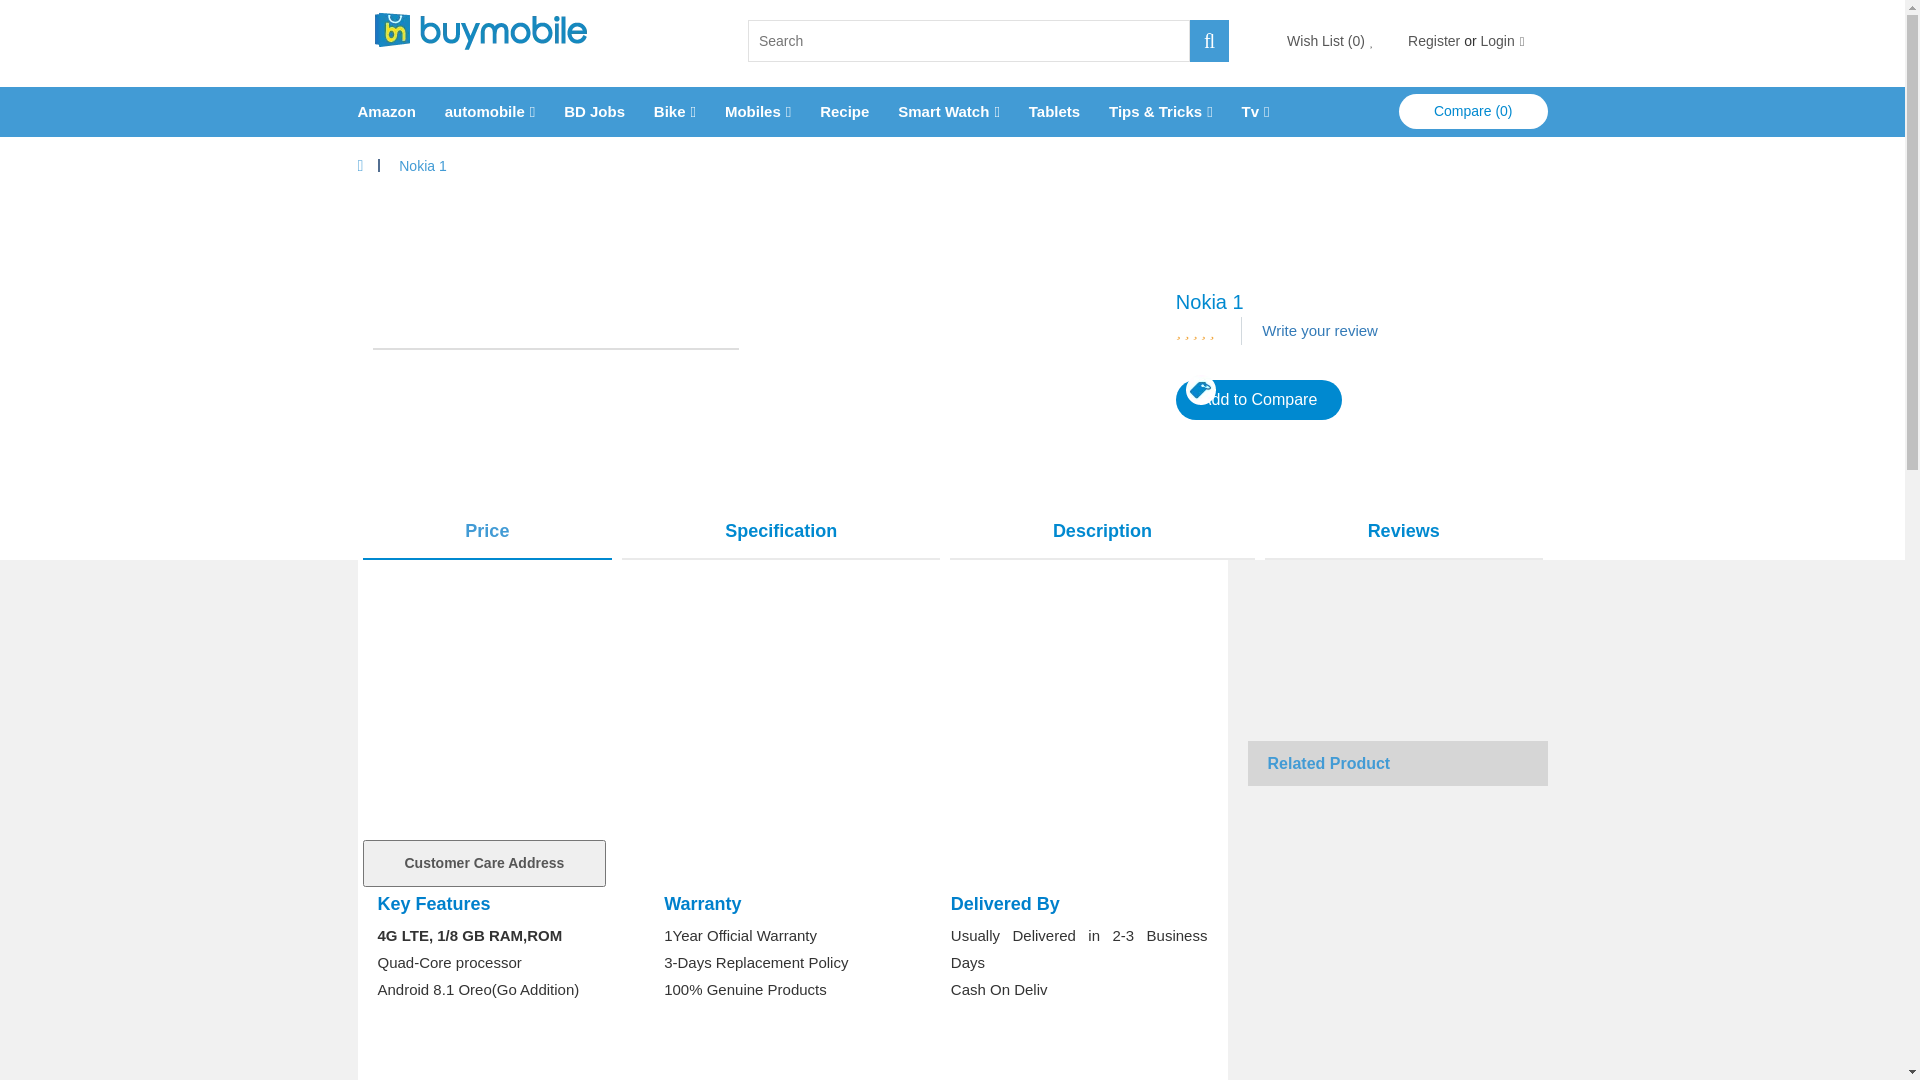  What do you see at coordinates (484, 864) in the screenshot?
I see `Customer Care Address` at bounding box center [484, 864].